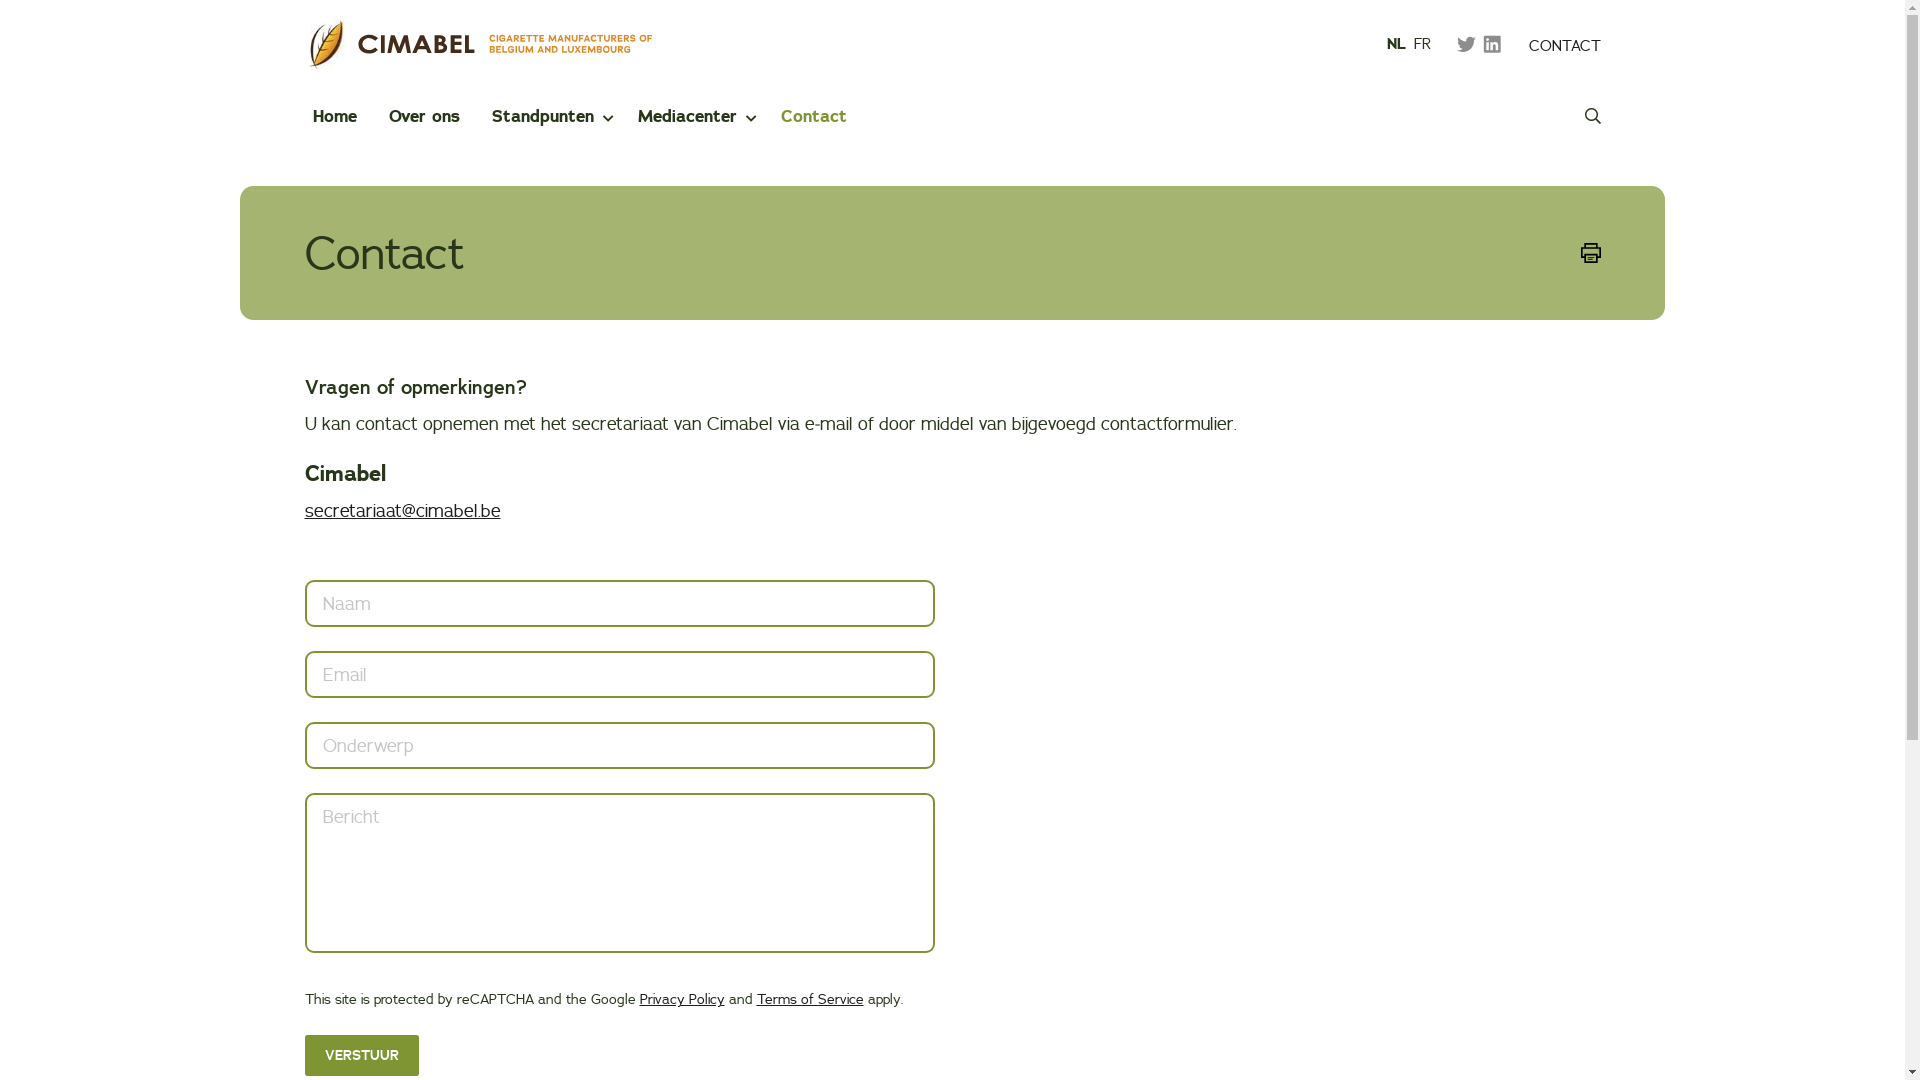 Image resolution: width=1920 pixels, height=1080 pixels. What do you see at coordinates (682, 1000) in the screenshot?
I see `Privacy Policy` at bounding box center [682, 1000].